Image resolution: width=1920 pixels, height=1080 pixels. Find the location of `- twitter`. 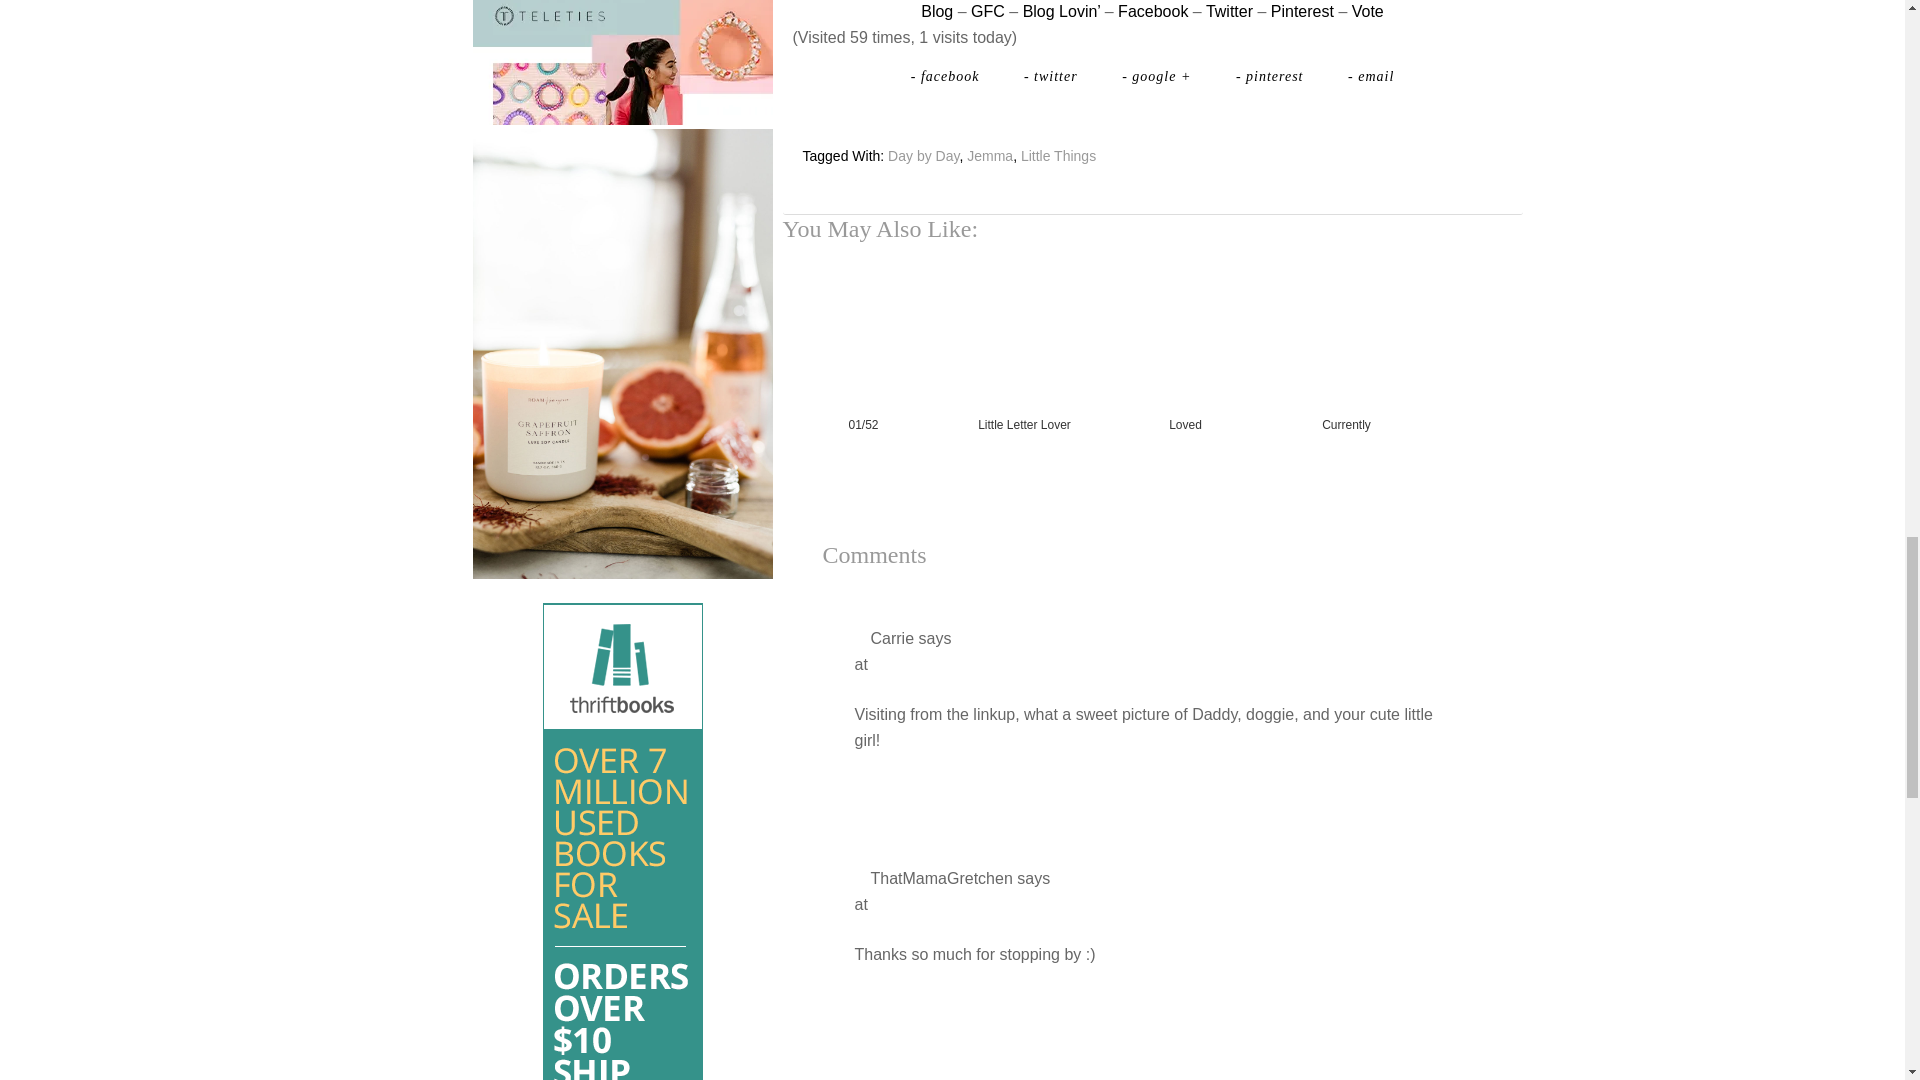

- twitter is located at coordinates (1053, 76).